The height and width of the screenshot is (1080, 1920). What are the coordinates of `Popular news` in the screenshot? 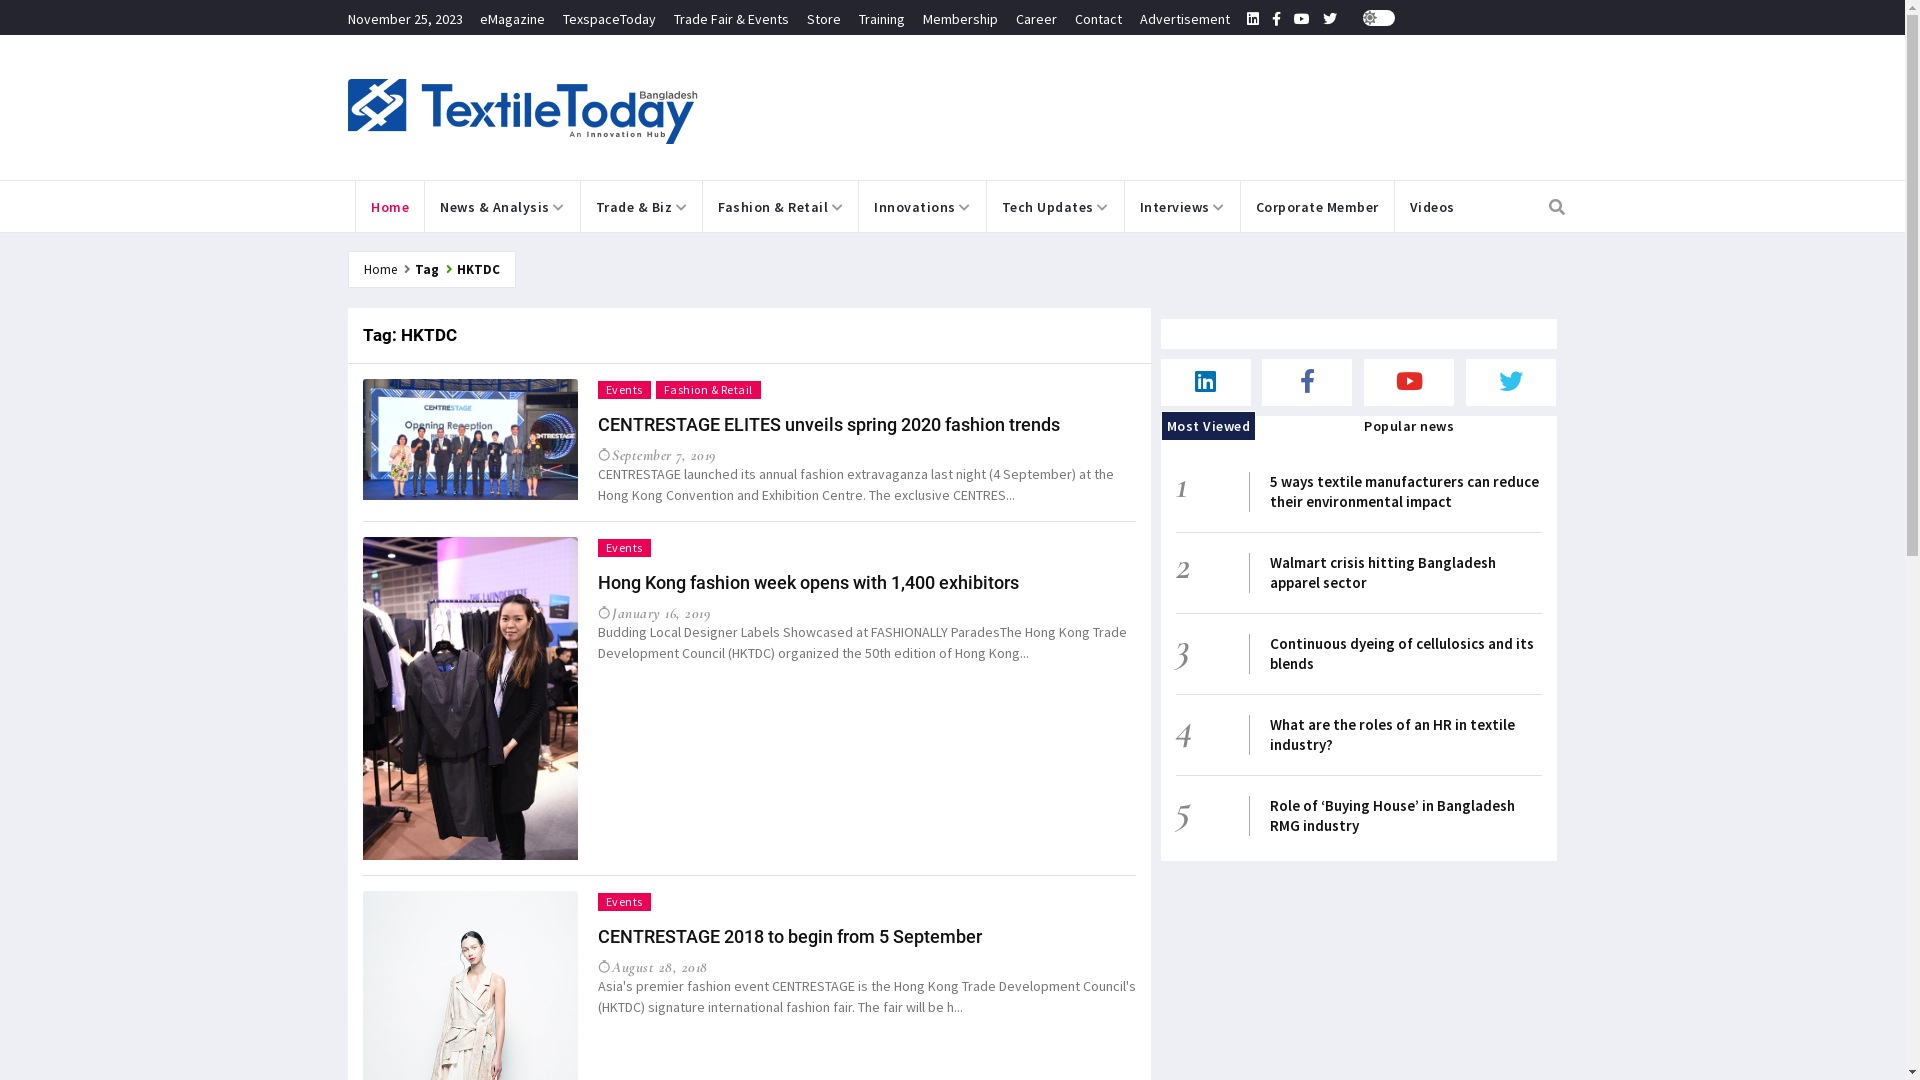 It's located at (1409, 426).